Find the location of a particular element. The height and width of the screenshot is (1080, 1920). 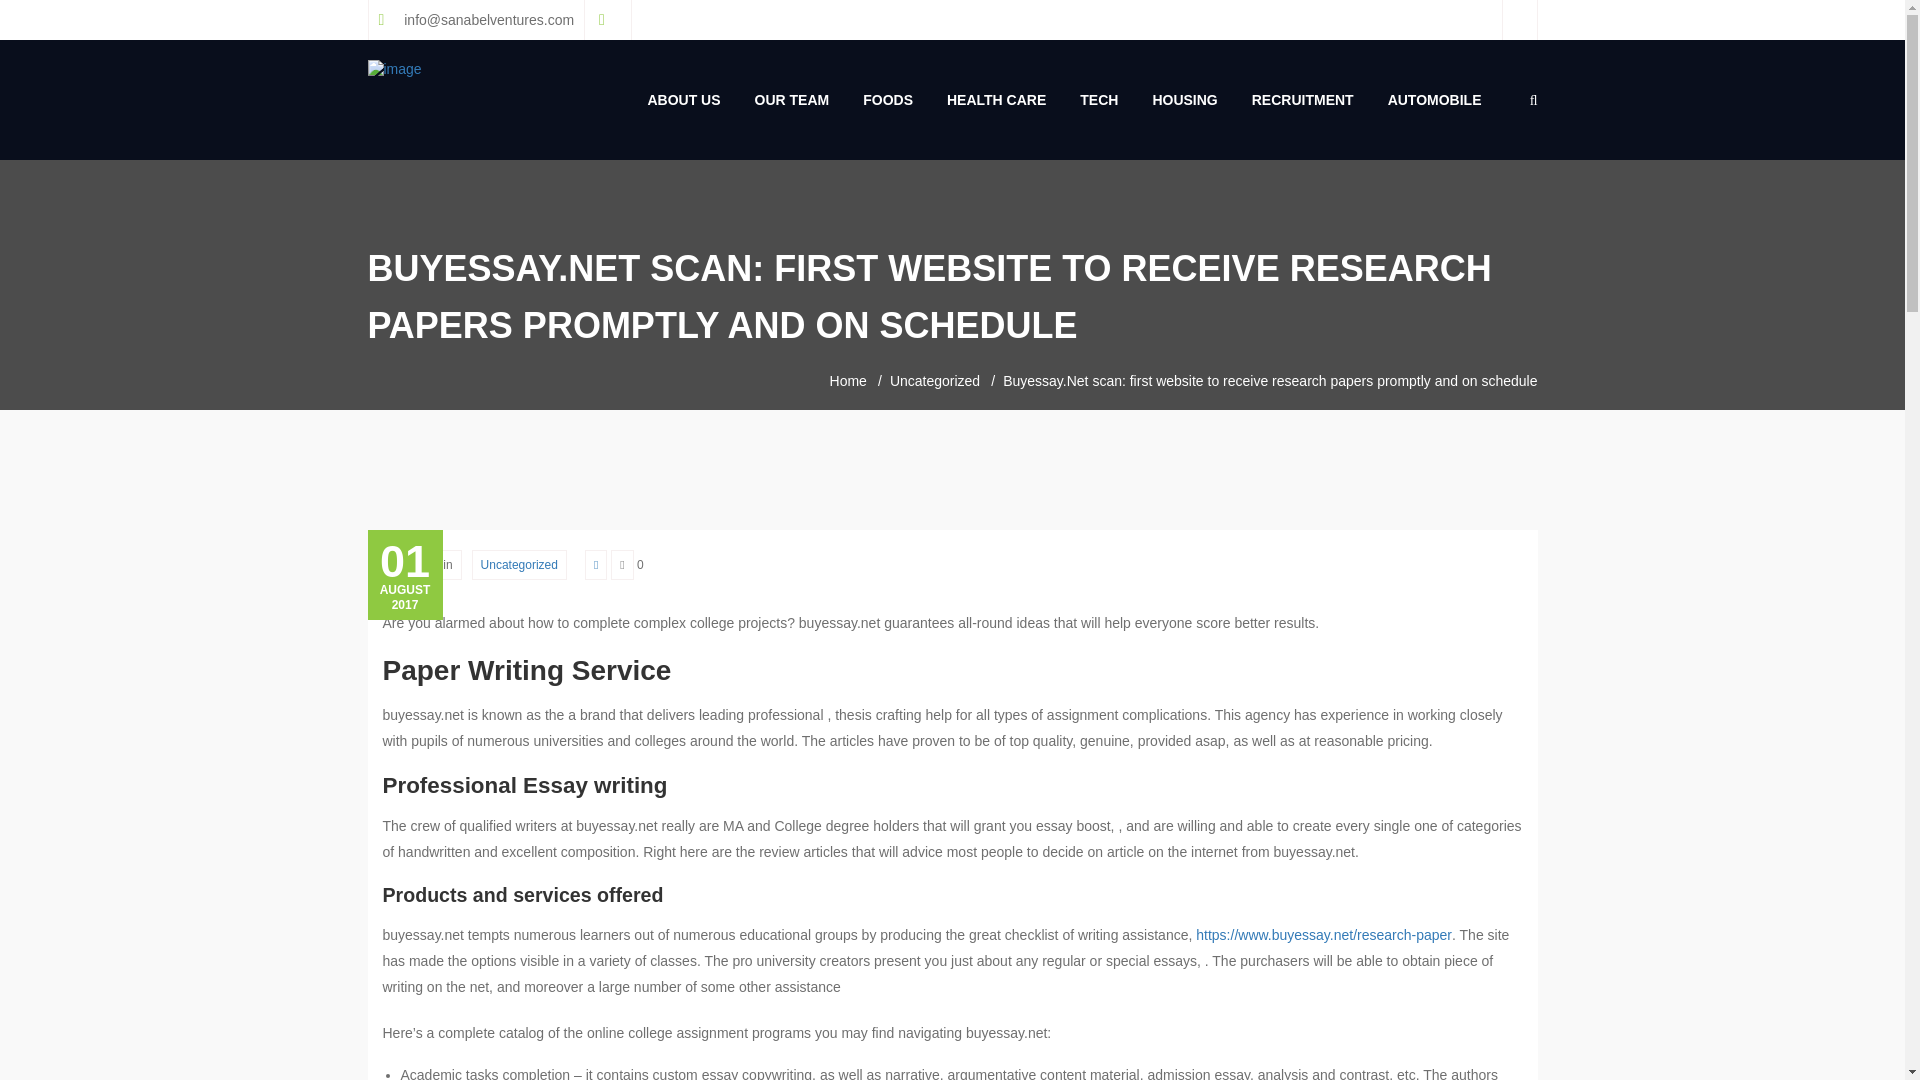

Home is located at coordinates (848, 382).